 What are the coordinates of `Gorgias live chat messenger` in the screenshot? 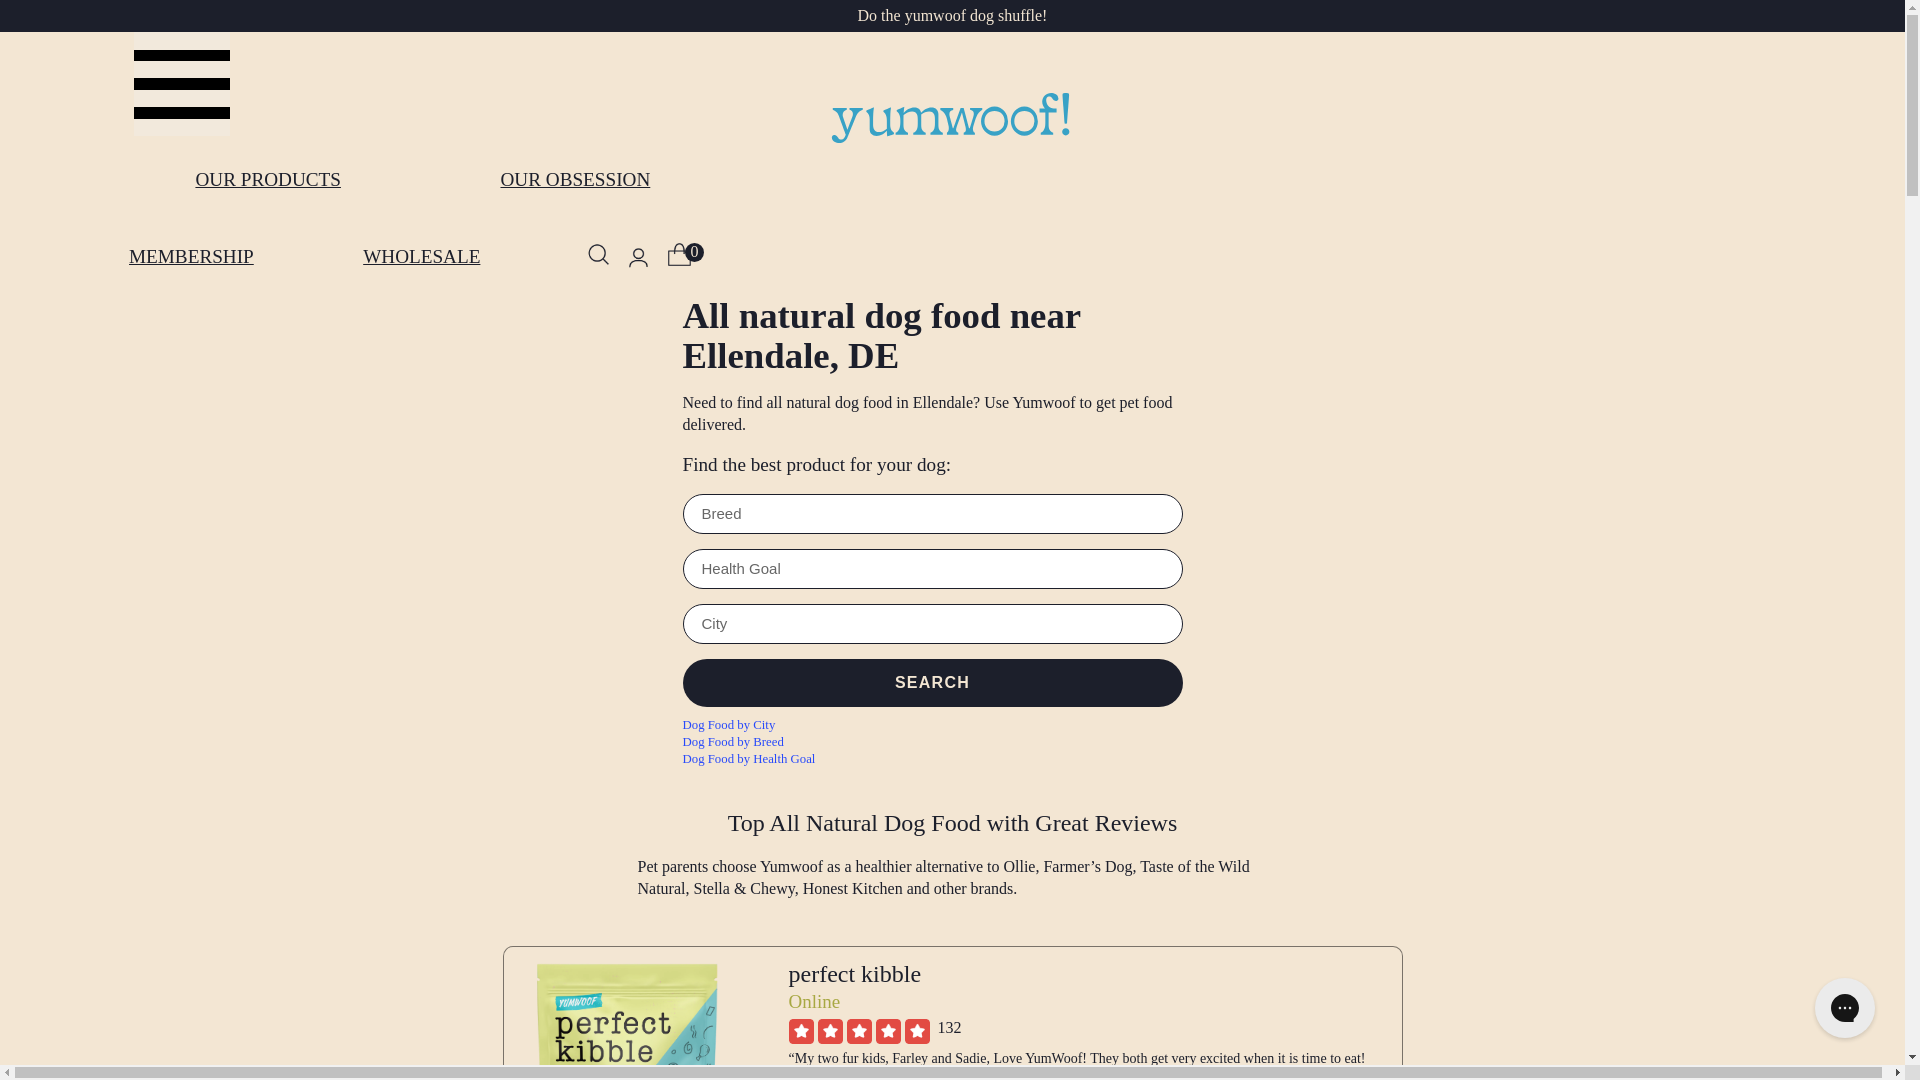 It's located at (1844, 1008).